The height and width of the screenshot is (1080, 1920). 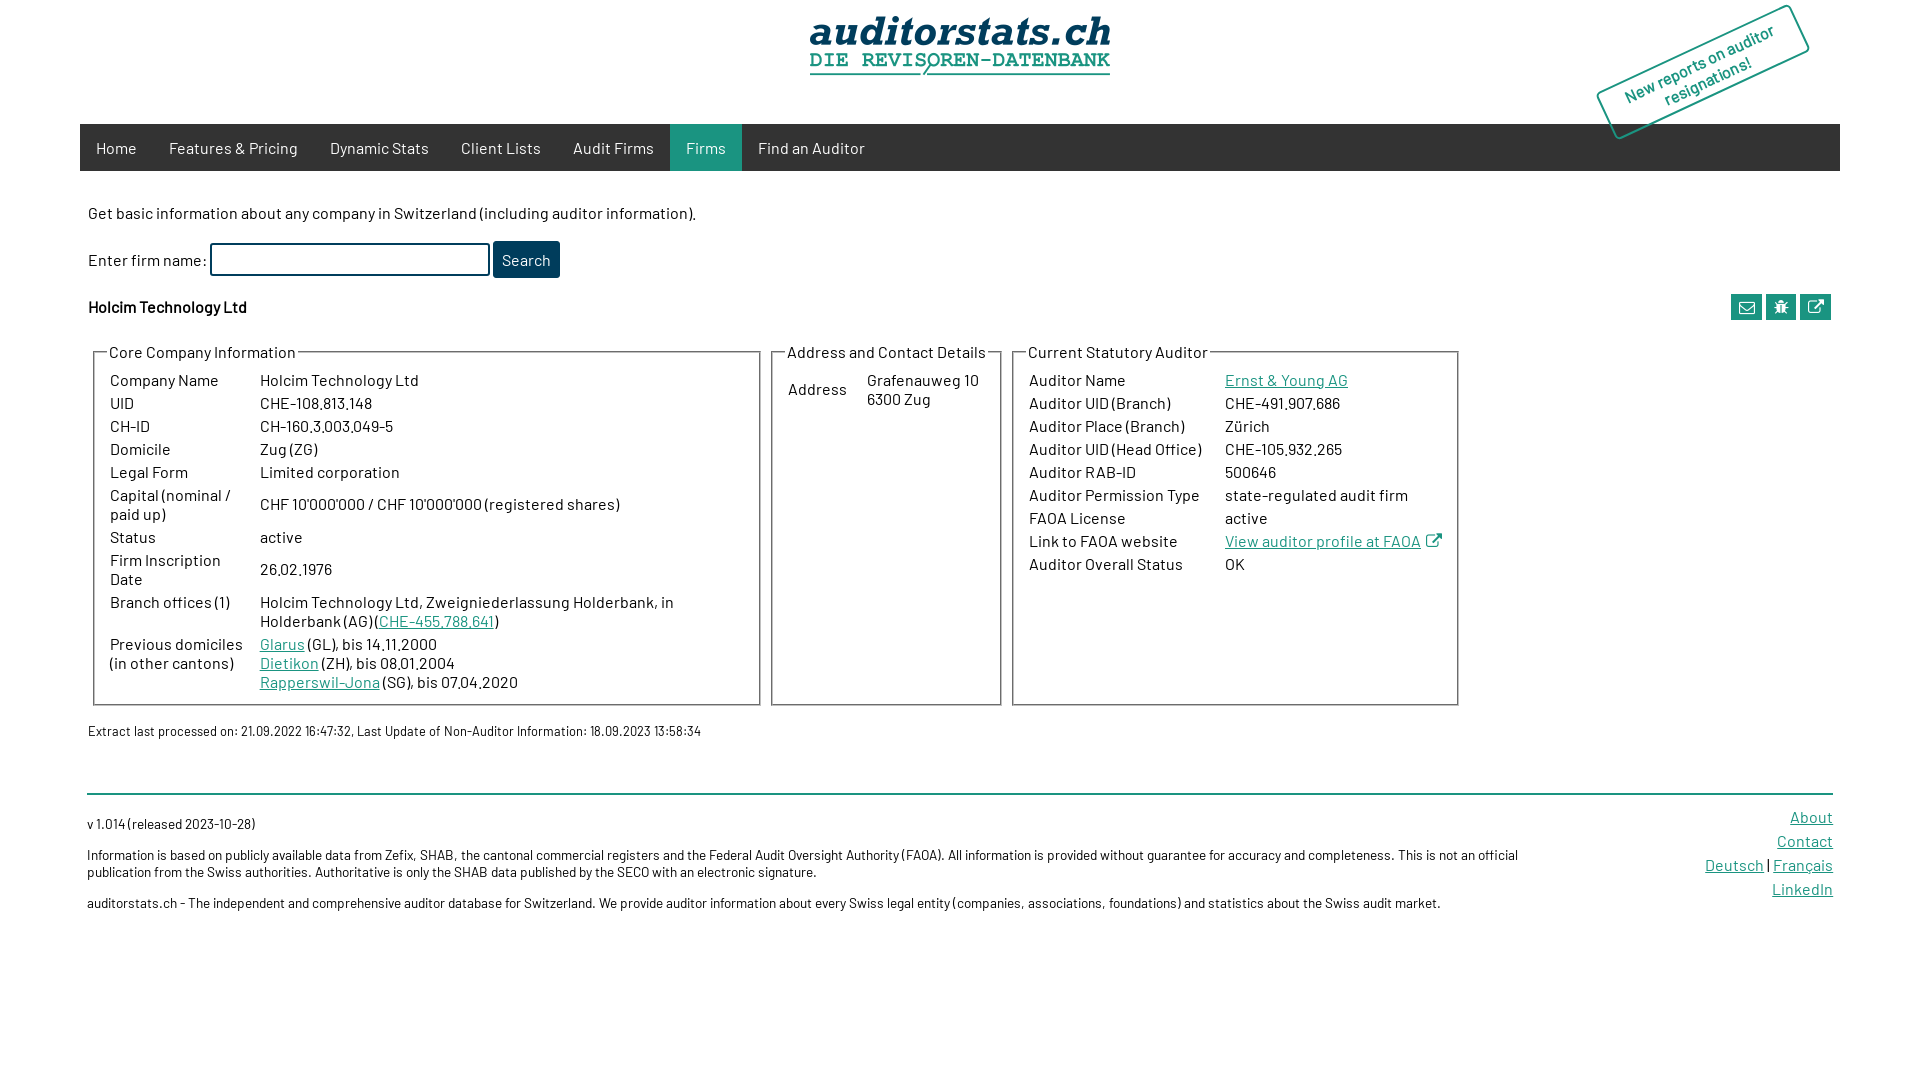 What do you see at coordinates (116, 148) in the screenshot?
I see `Home` at bounding box center [116, 148].